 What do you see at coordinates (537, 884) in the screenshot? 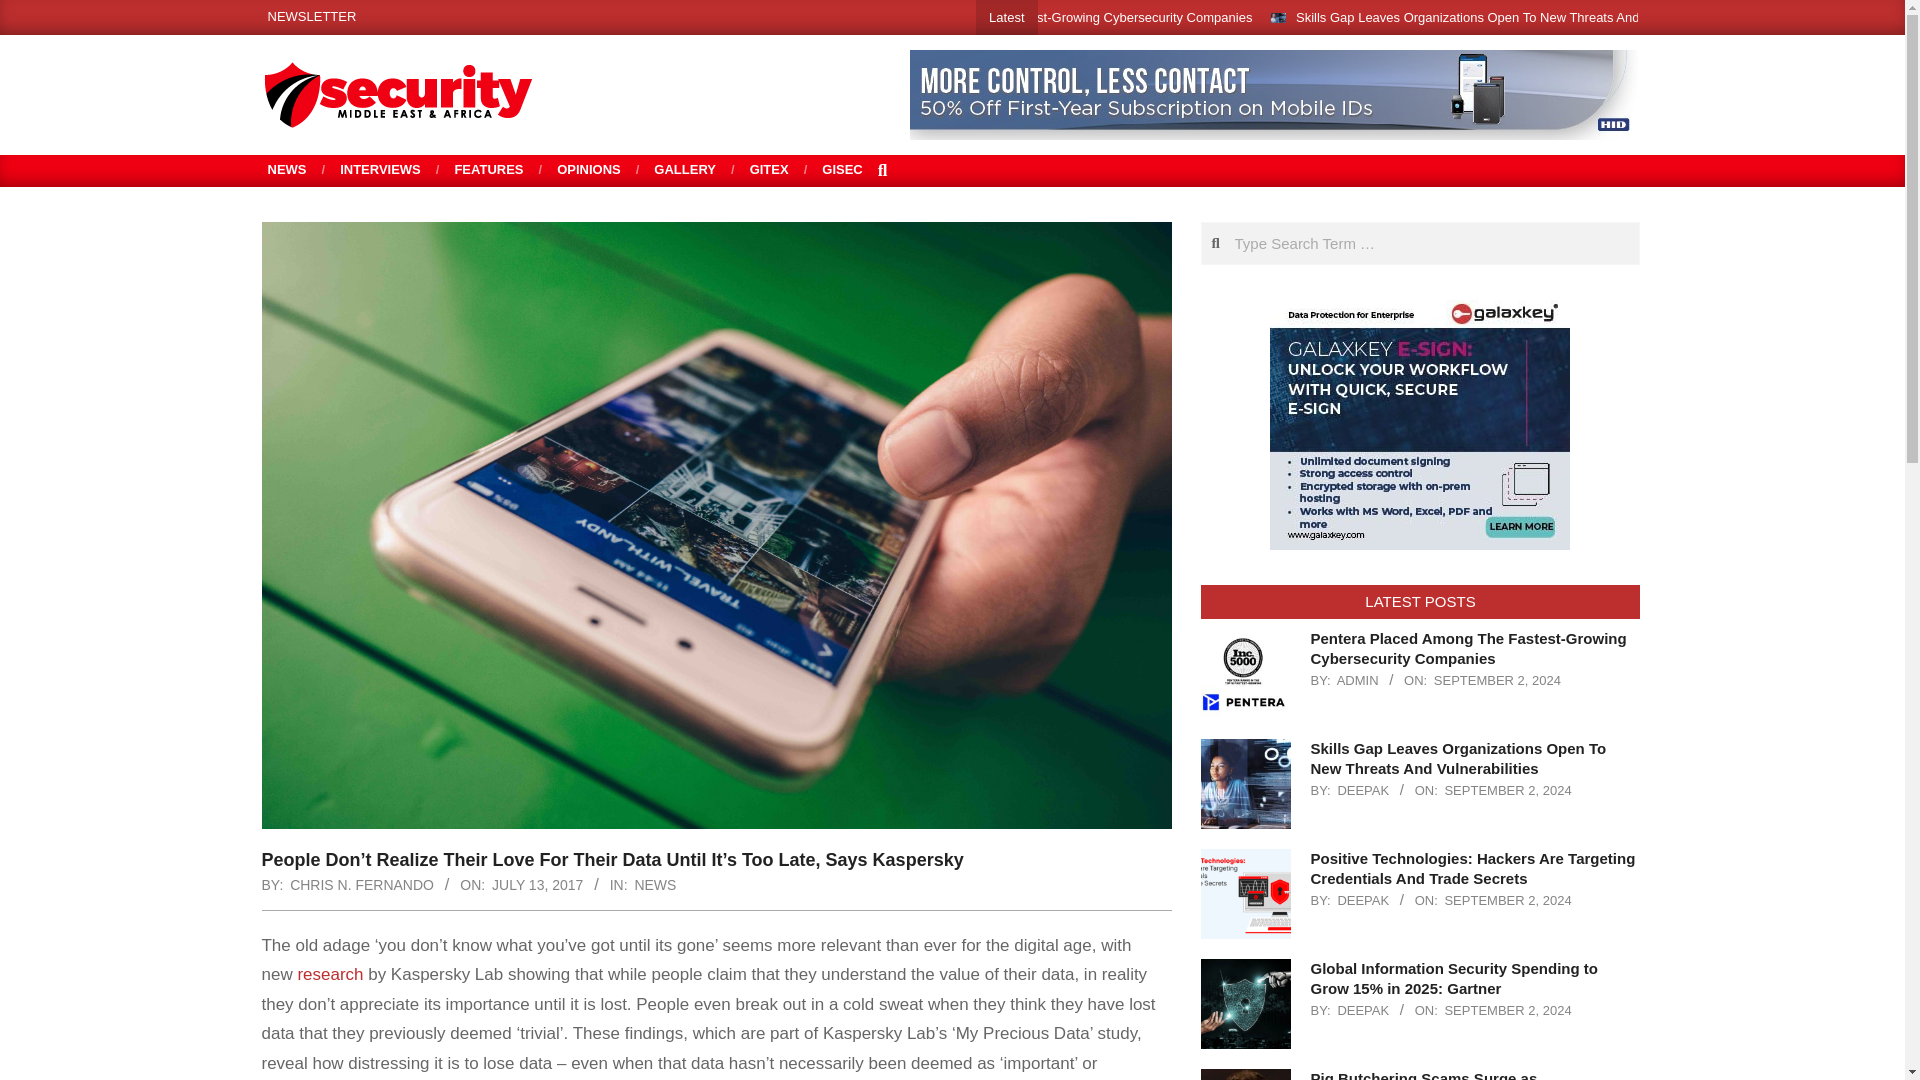
I see `Thursday, July 13, 2017, 9:00 am` at bounding box center [537, 884].